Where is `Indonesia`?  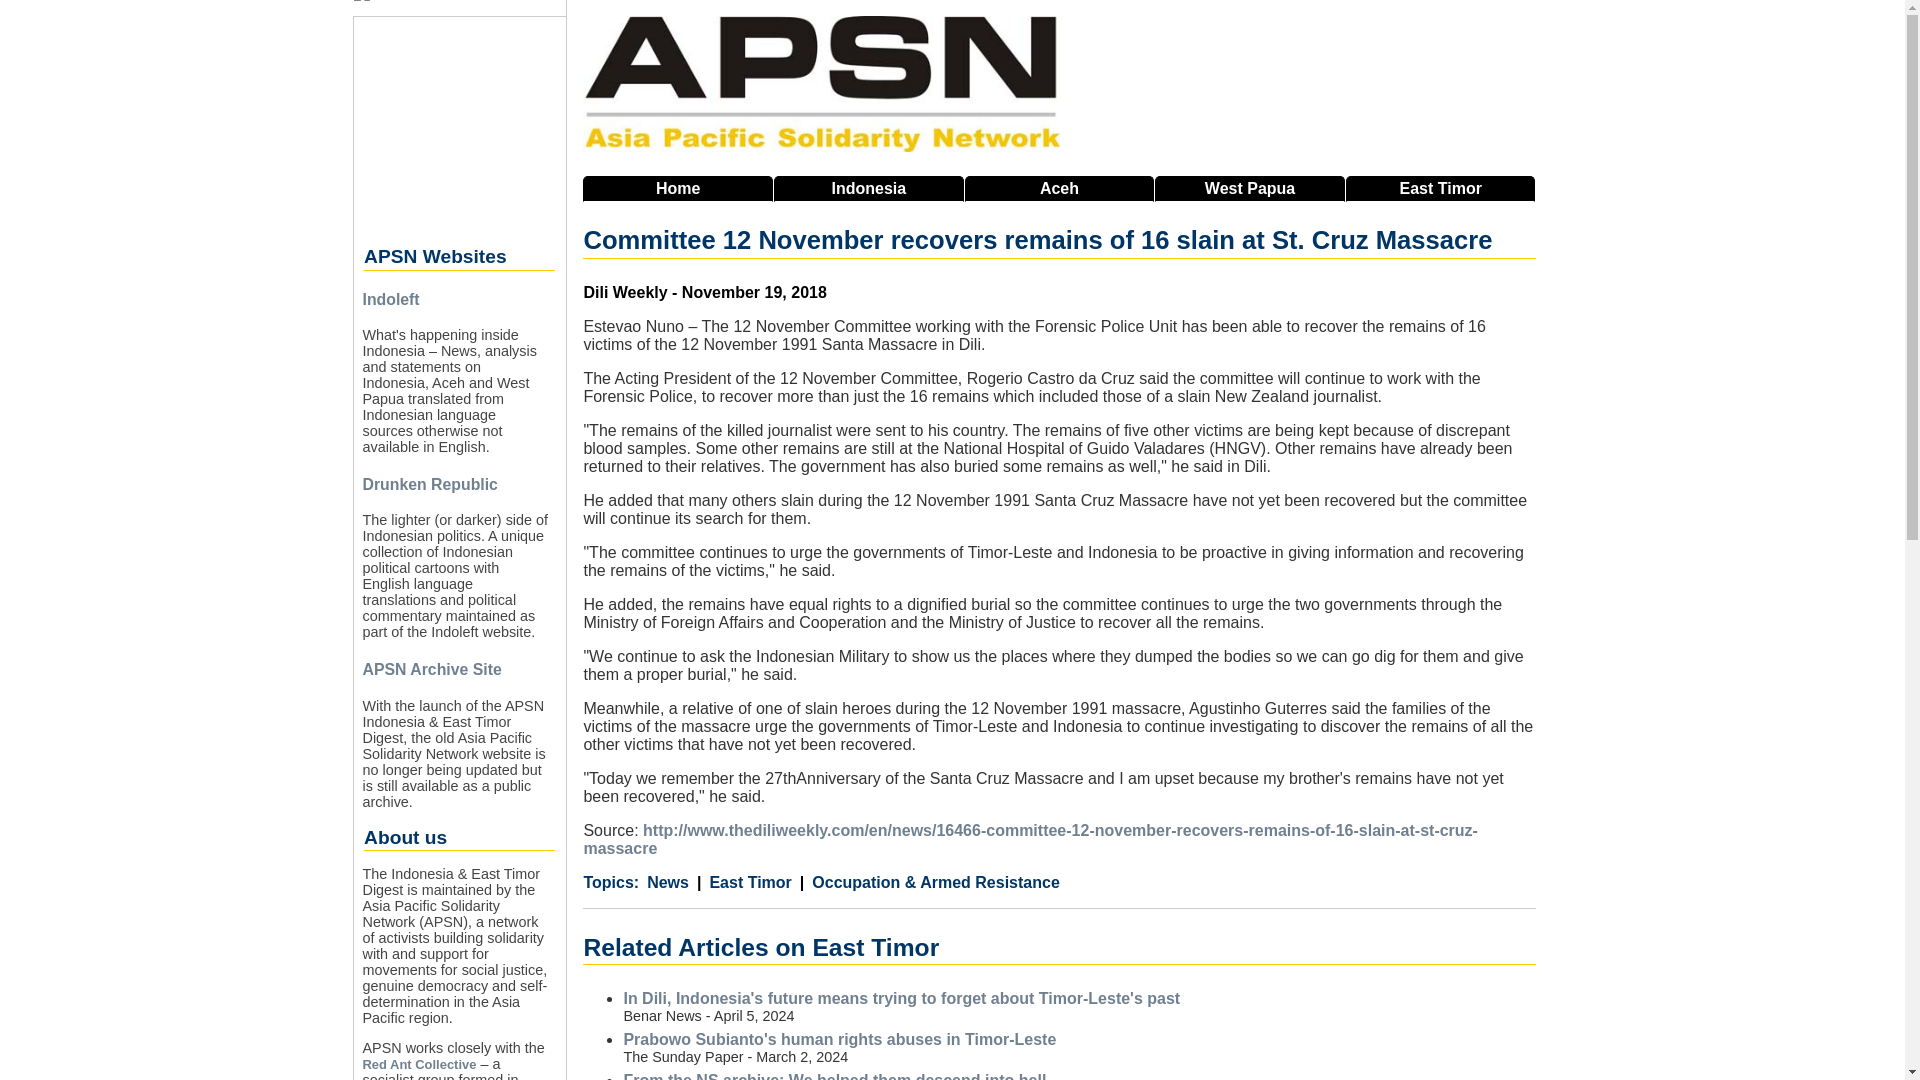
Indonesia is located at coordinates (868, 188).